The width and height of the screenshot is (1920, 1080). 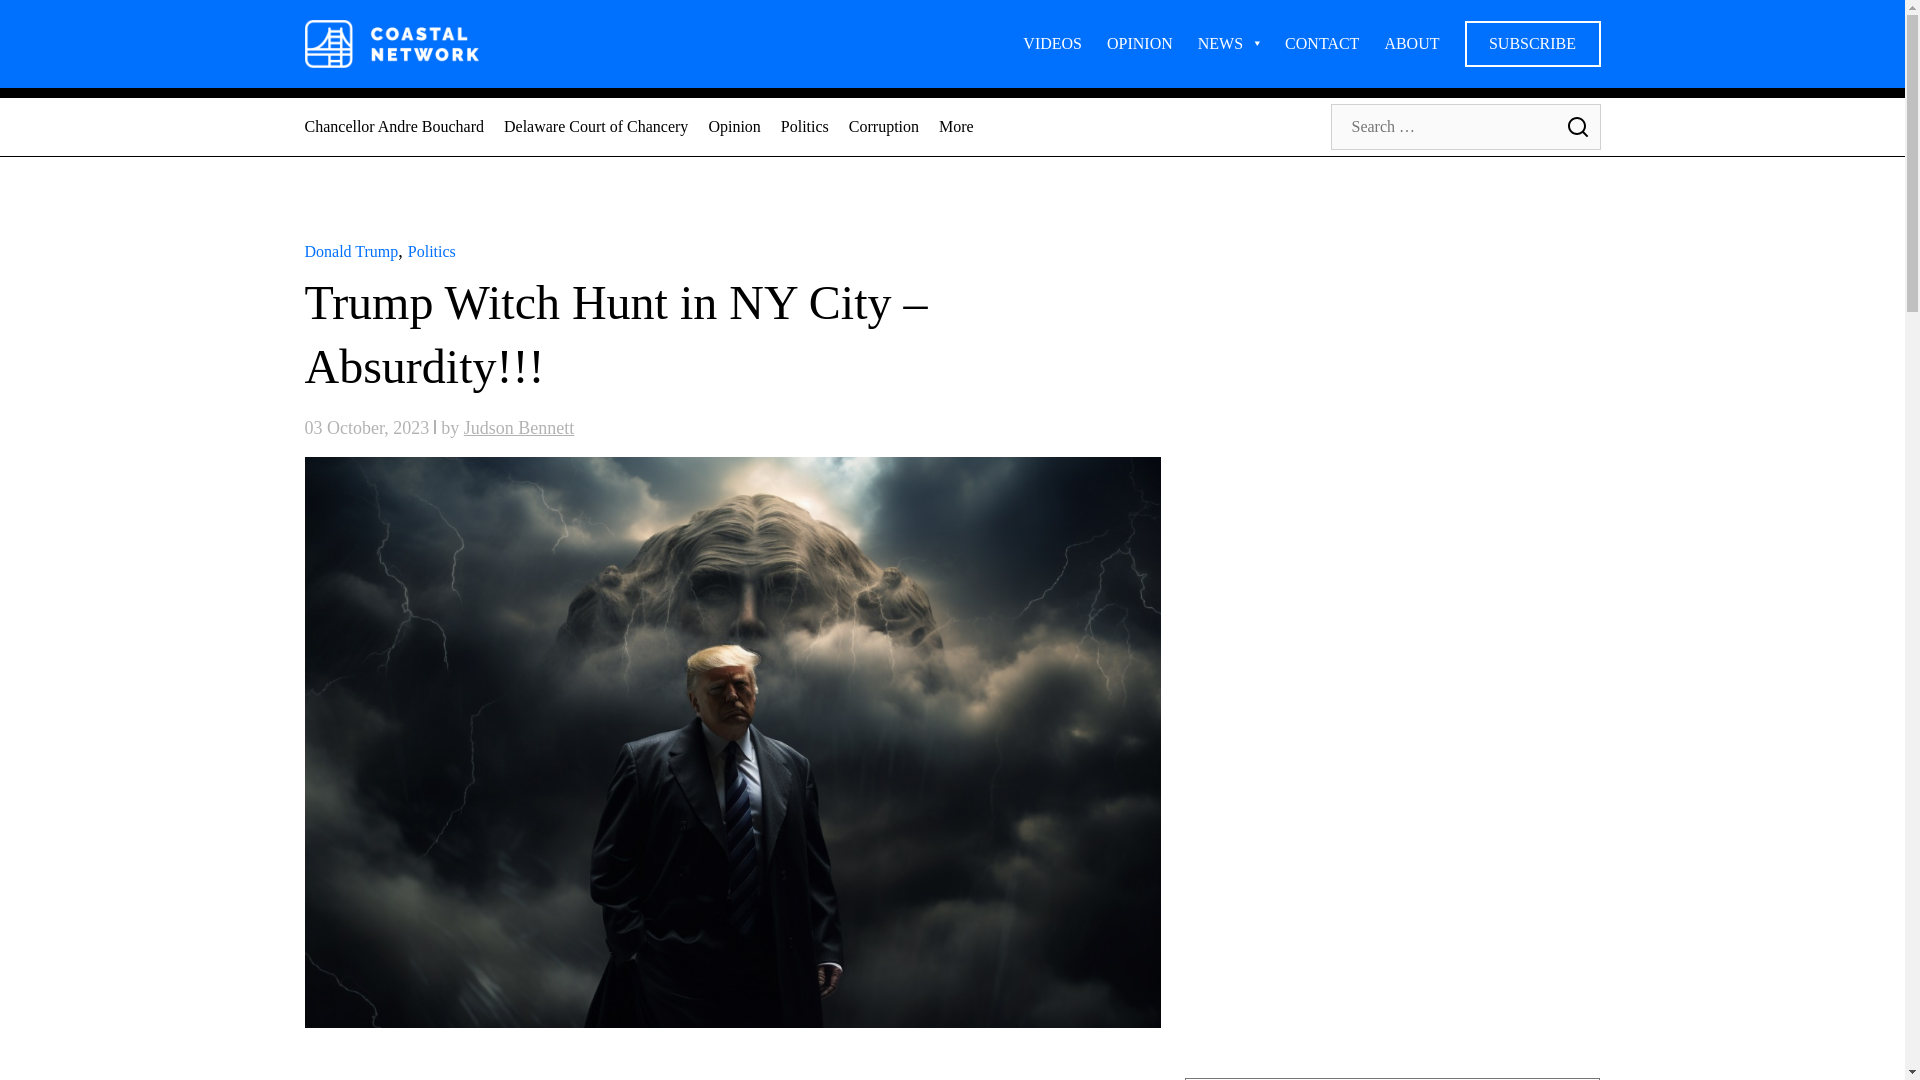 I want to click on Opinion, so click(x=734, y=126).